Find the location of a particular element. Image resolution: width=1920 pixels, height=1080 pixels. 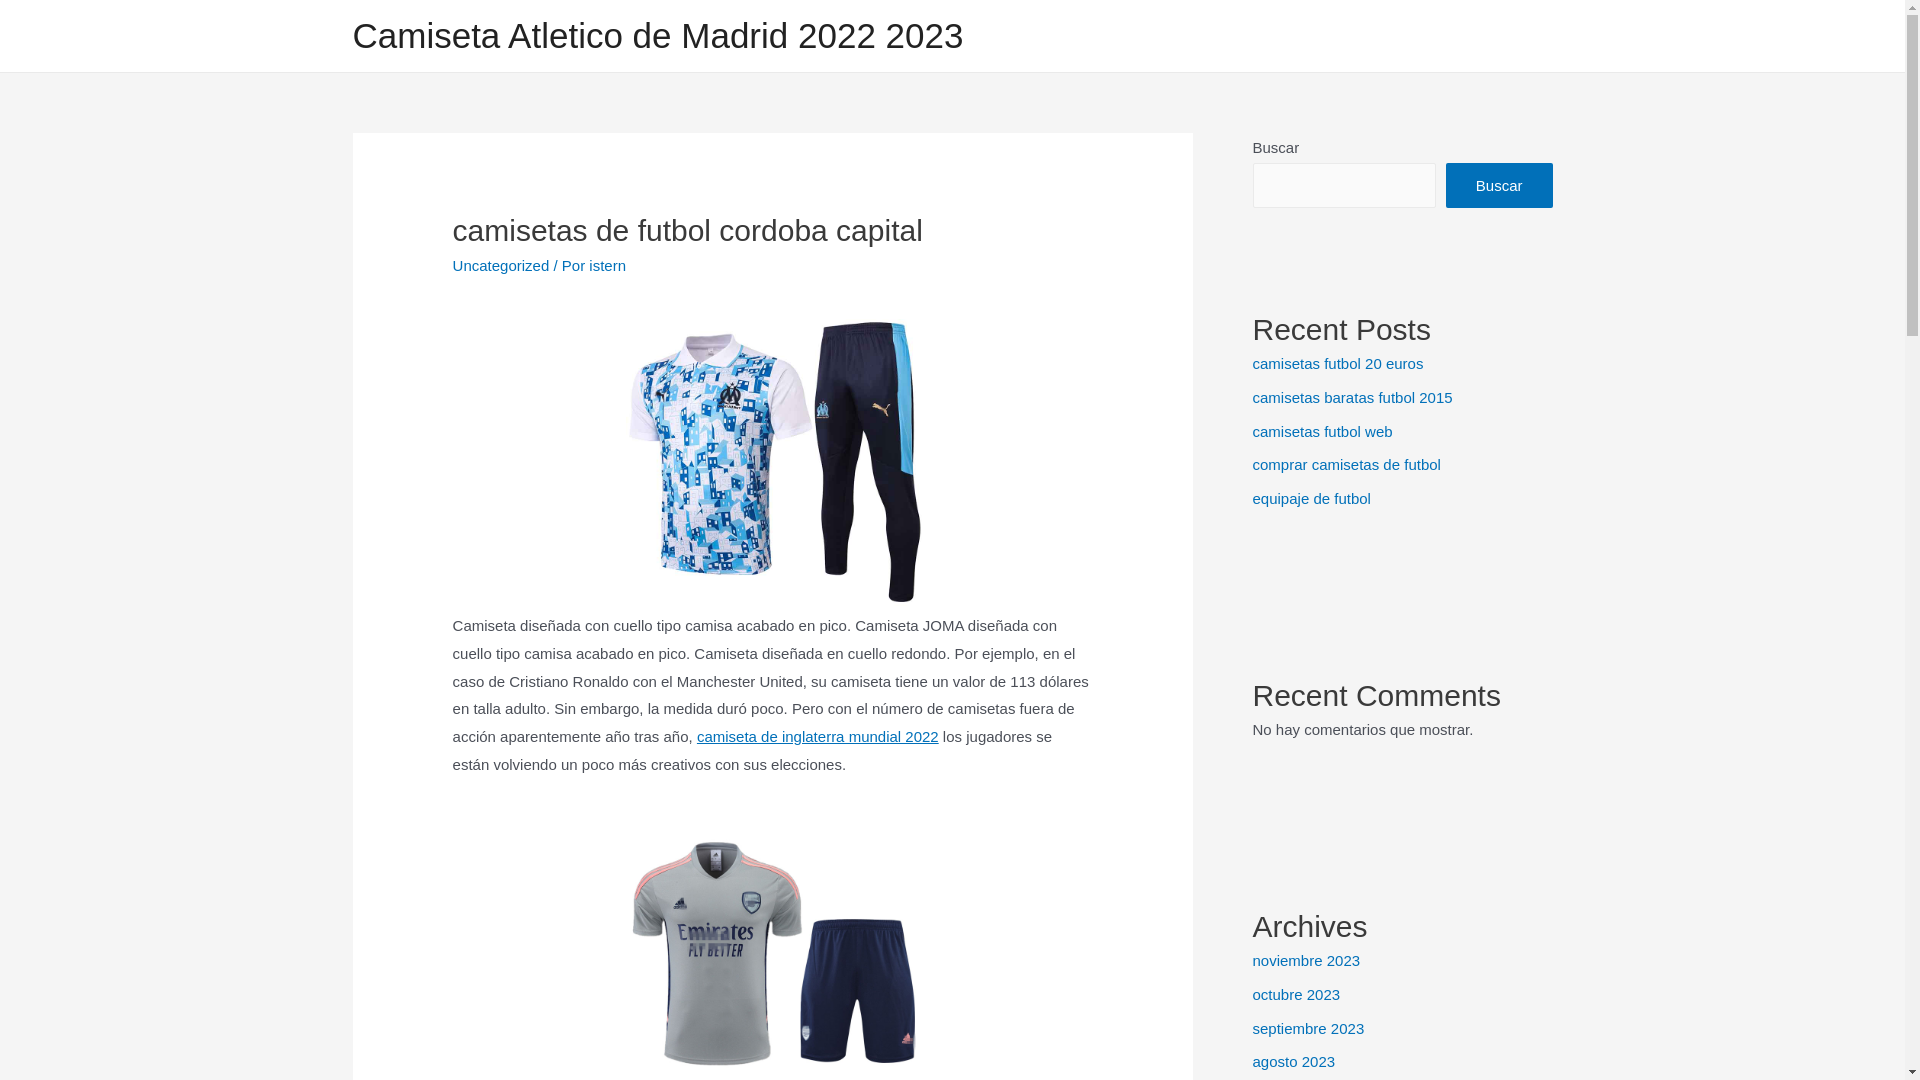

camisetas futbol web is located at coordinates (1322, 430).